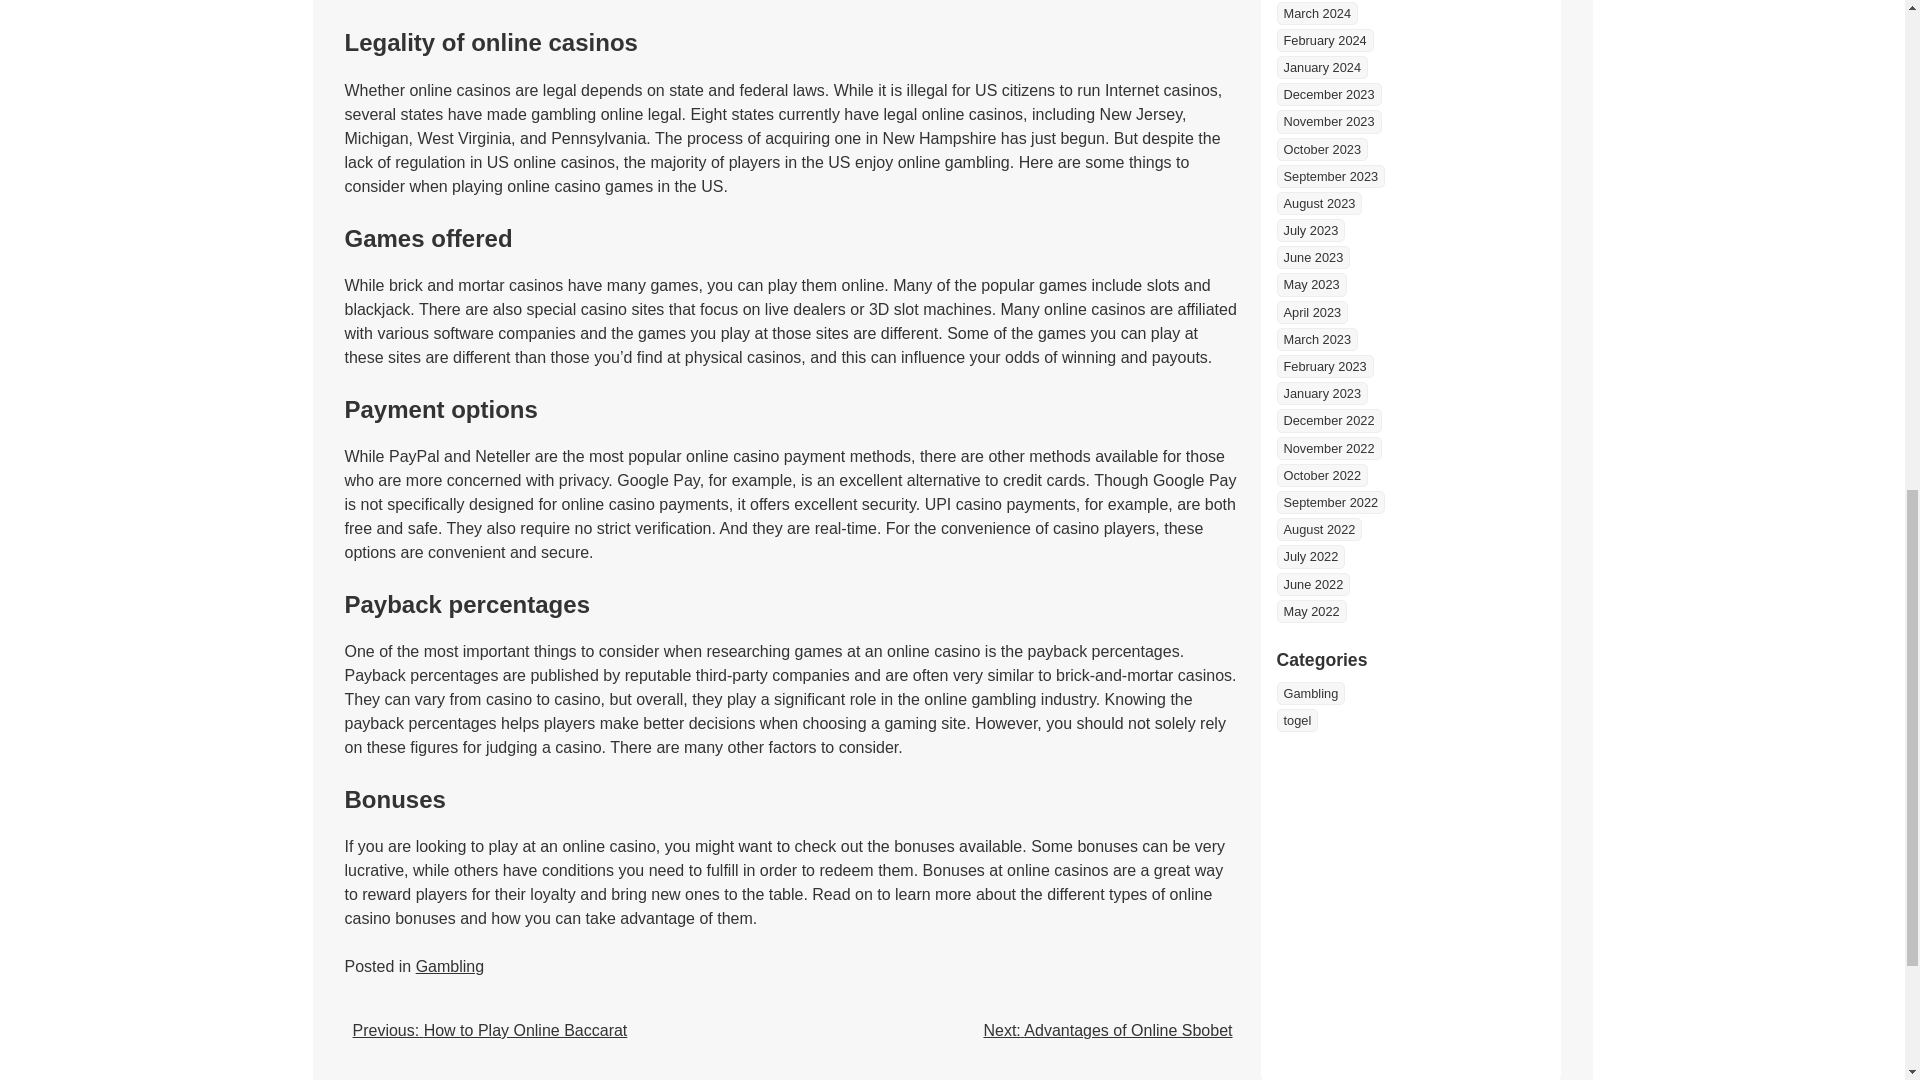  Describe the element at coordinates (1328, 121) in the screenshot. I see `November 2023` at that location.